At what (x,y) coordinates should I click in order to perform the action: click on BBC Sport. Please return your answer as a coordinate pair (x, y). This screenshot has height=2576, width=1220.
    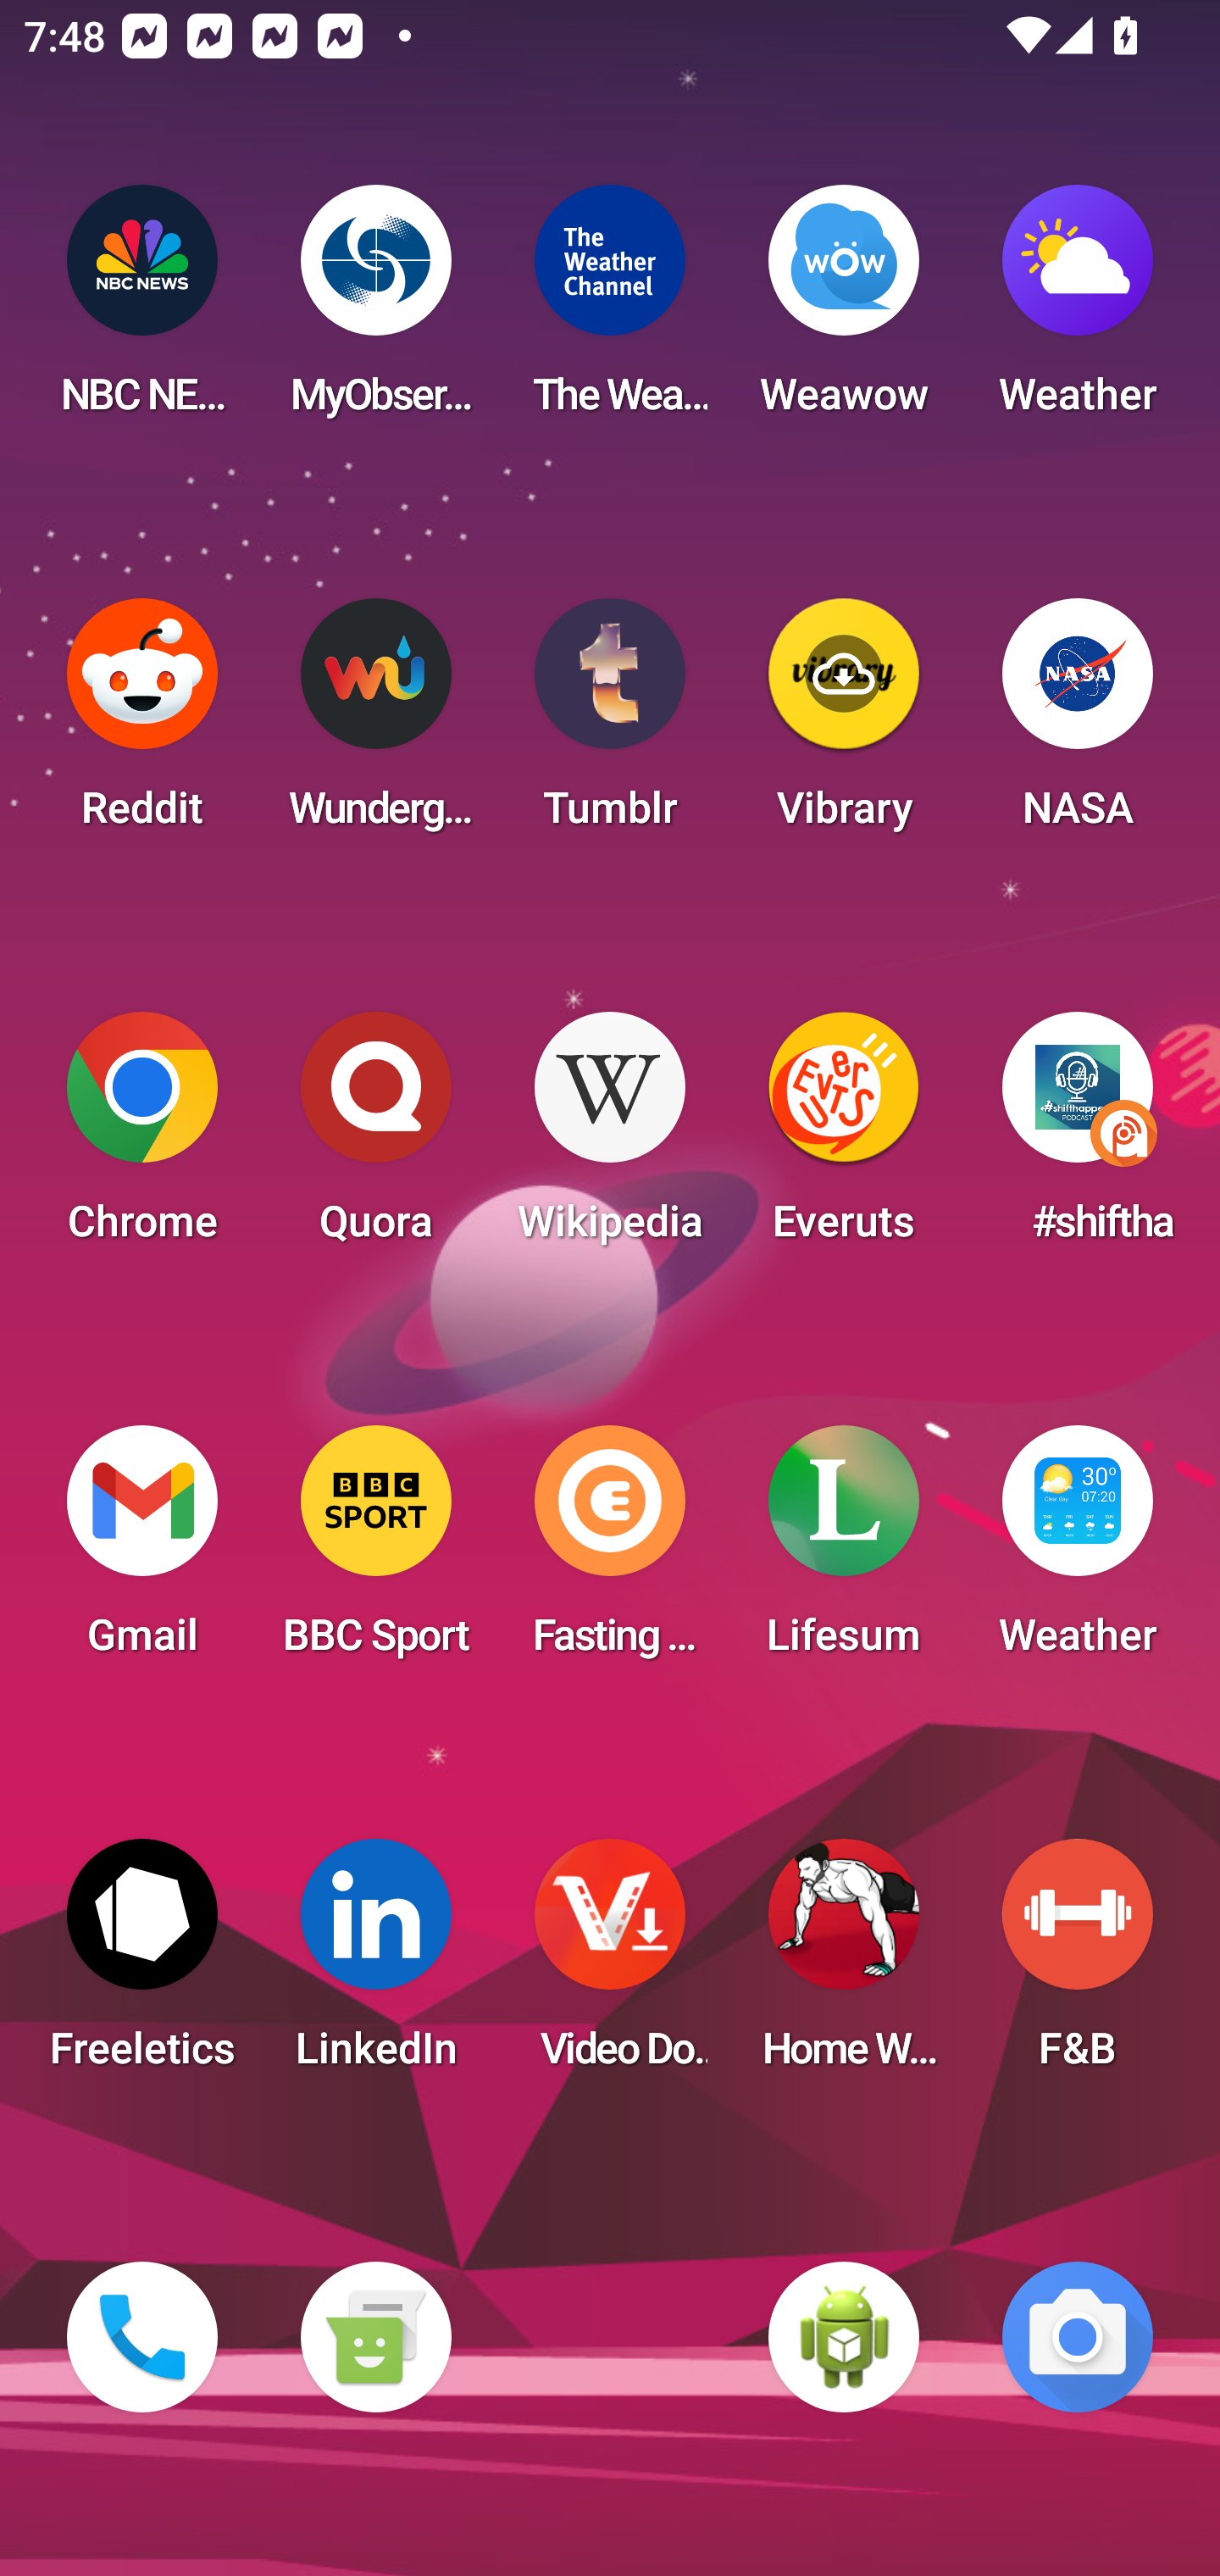
    Looking at the image, I should click on (375, 1551).